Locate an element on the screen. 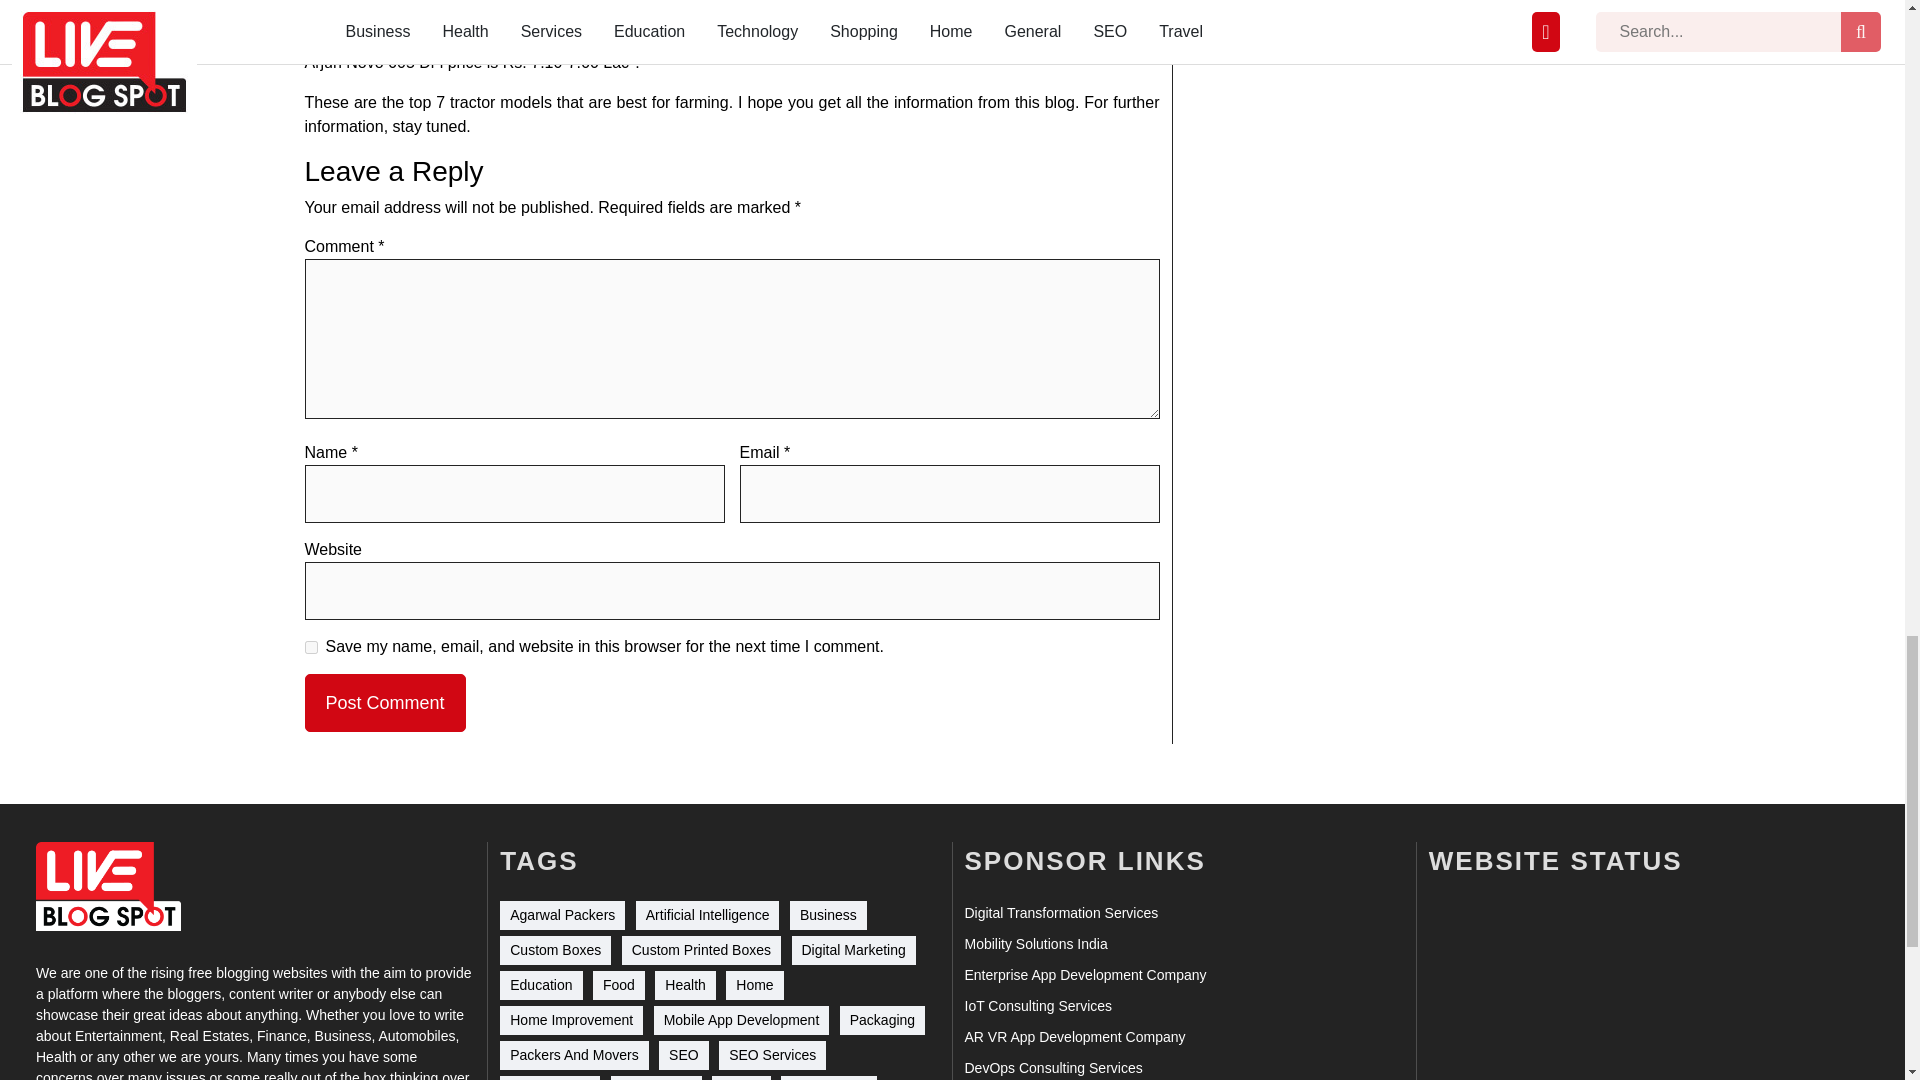  Mobility Solutions India is located at coordinates (1035, 944).